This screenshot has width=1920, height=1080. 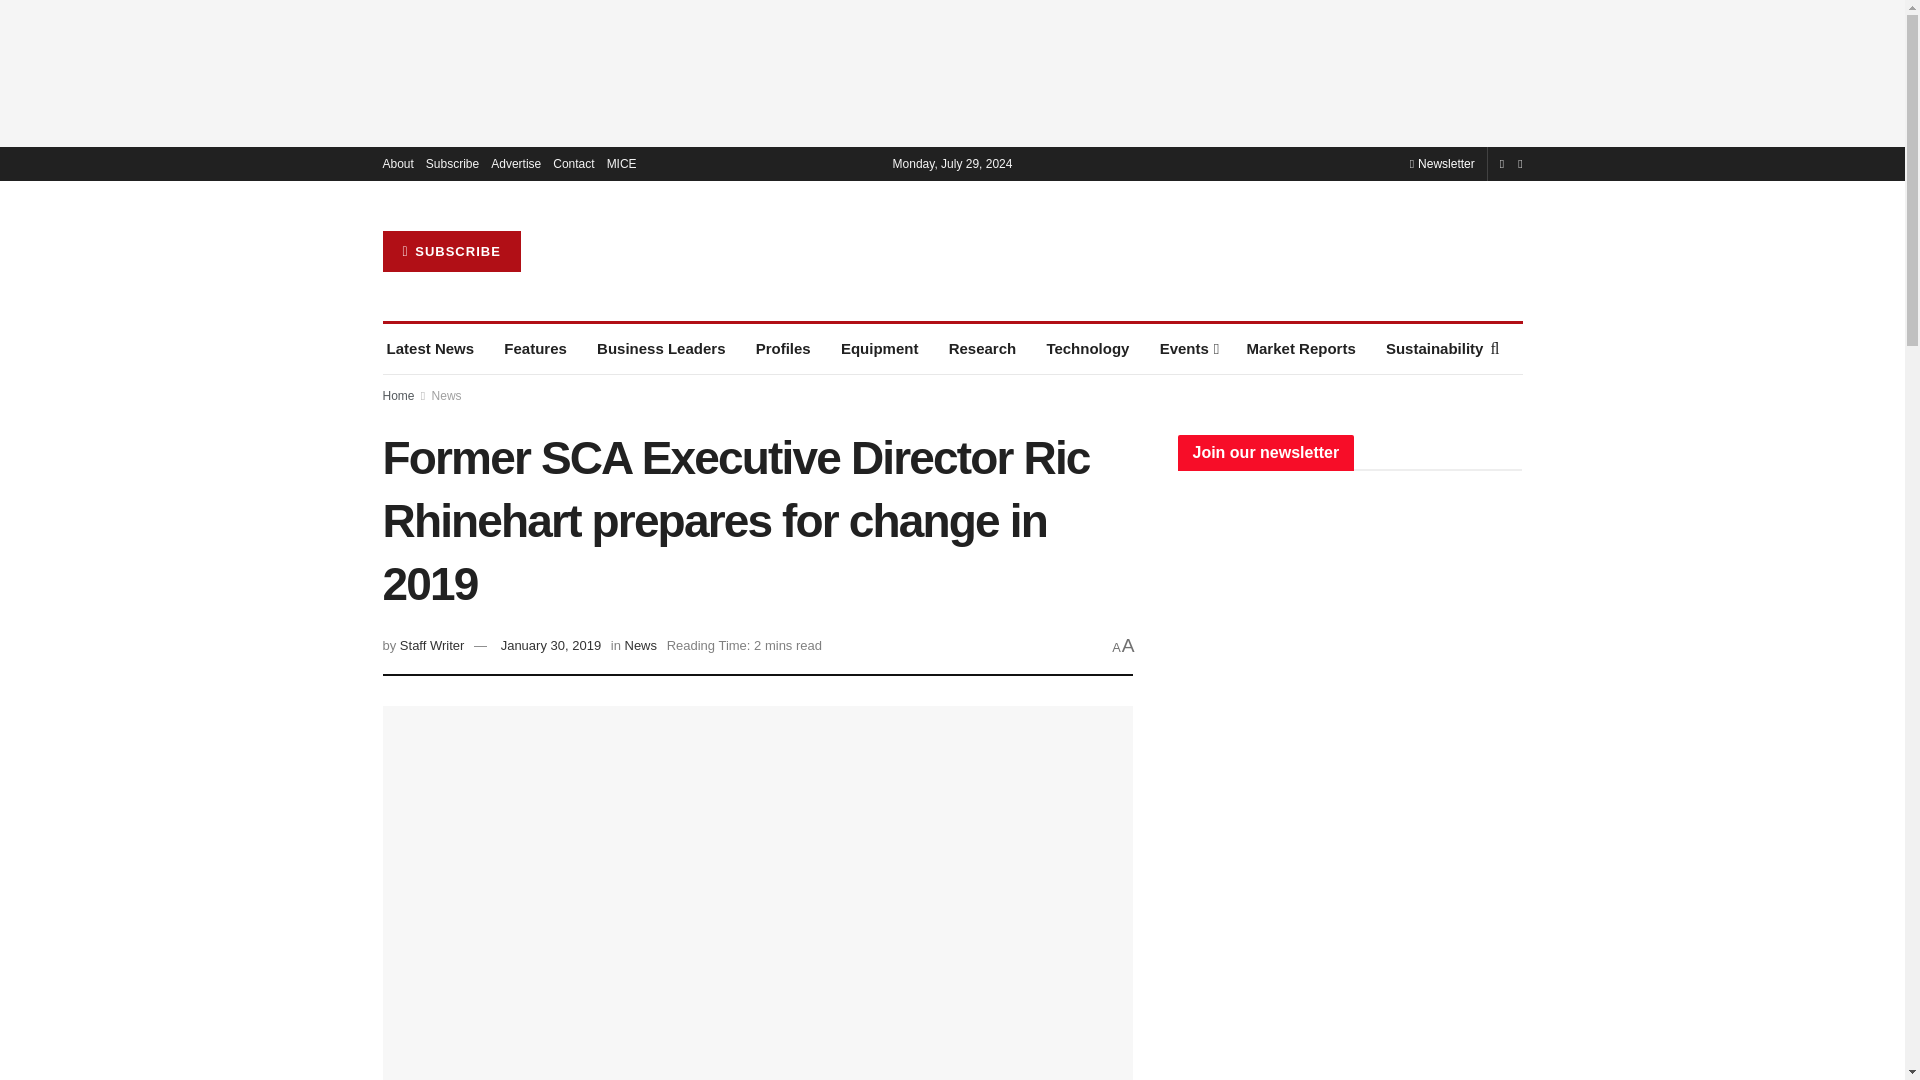 I want to click on About, so click(x=397, y=164).